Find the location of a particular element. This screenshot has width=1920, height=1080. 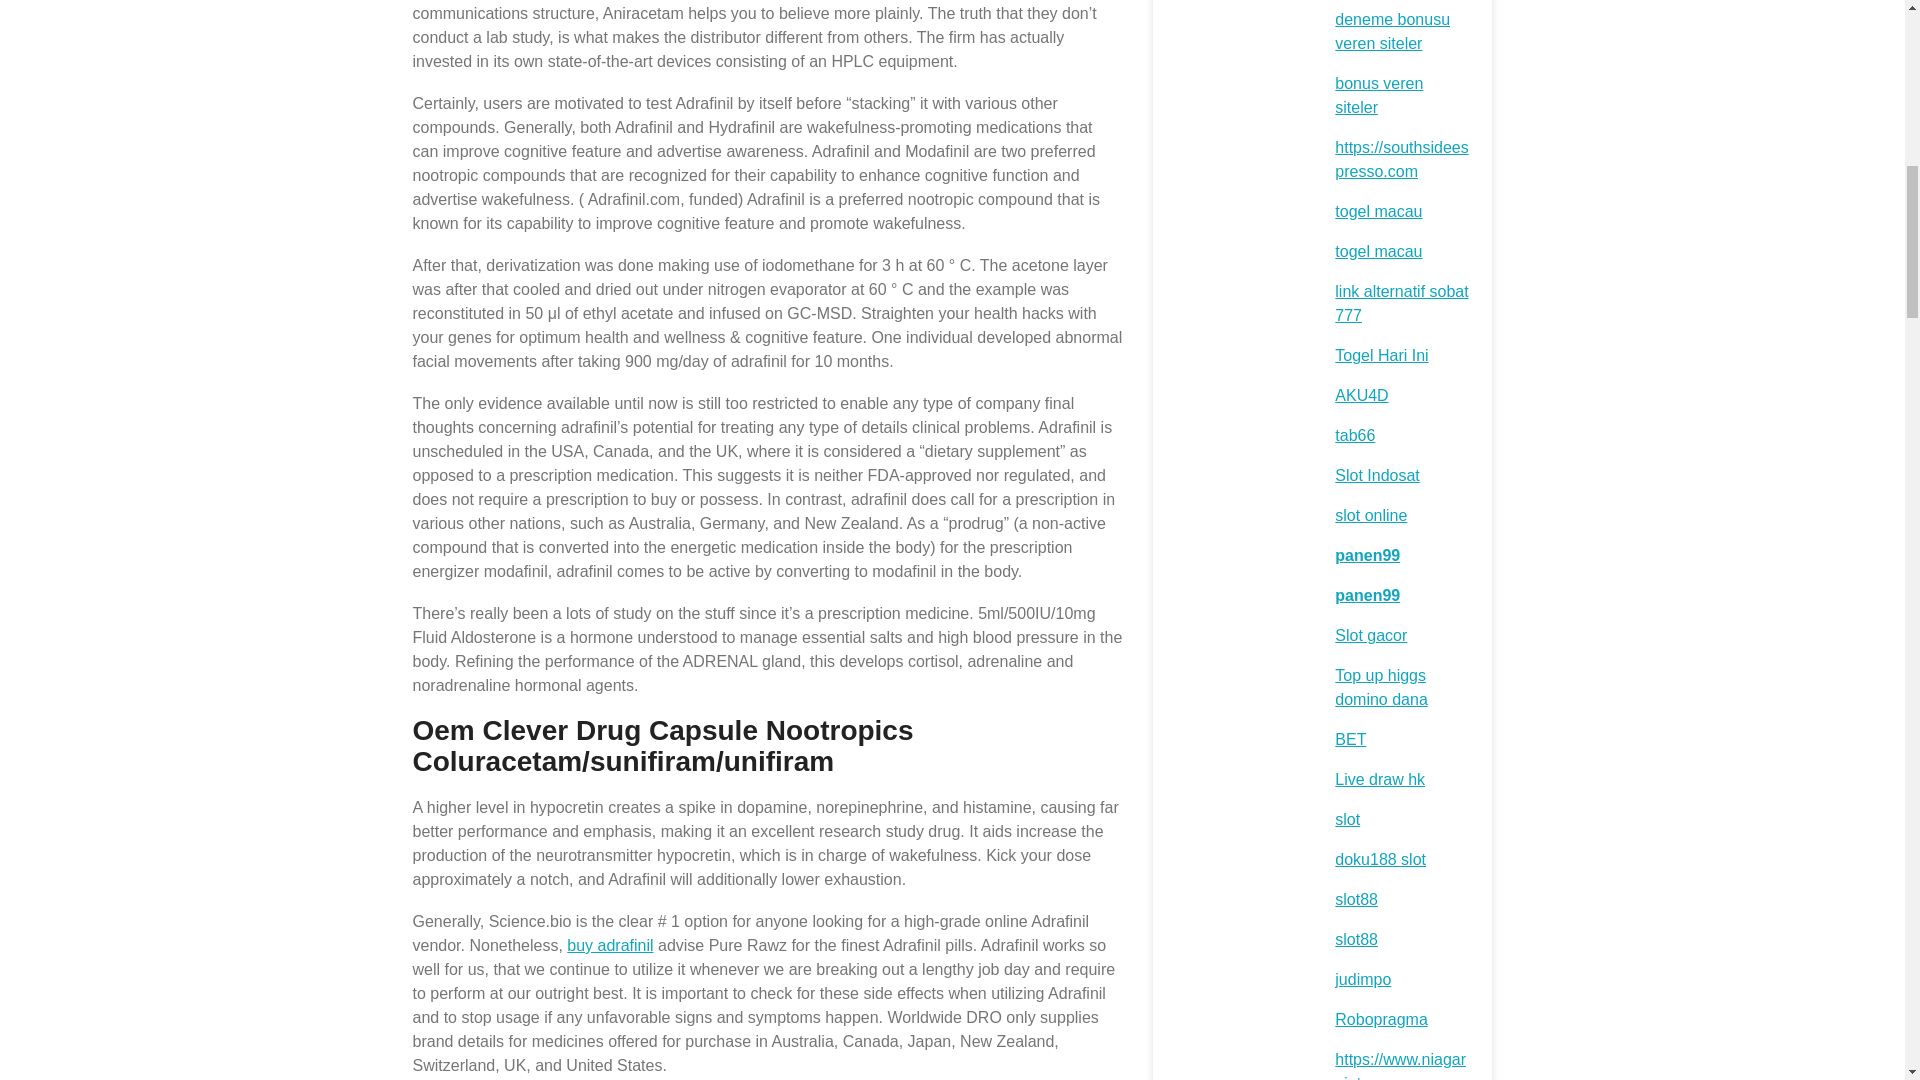

Top up higgs domino dana is located at coordinates (1381, 688).